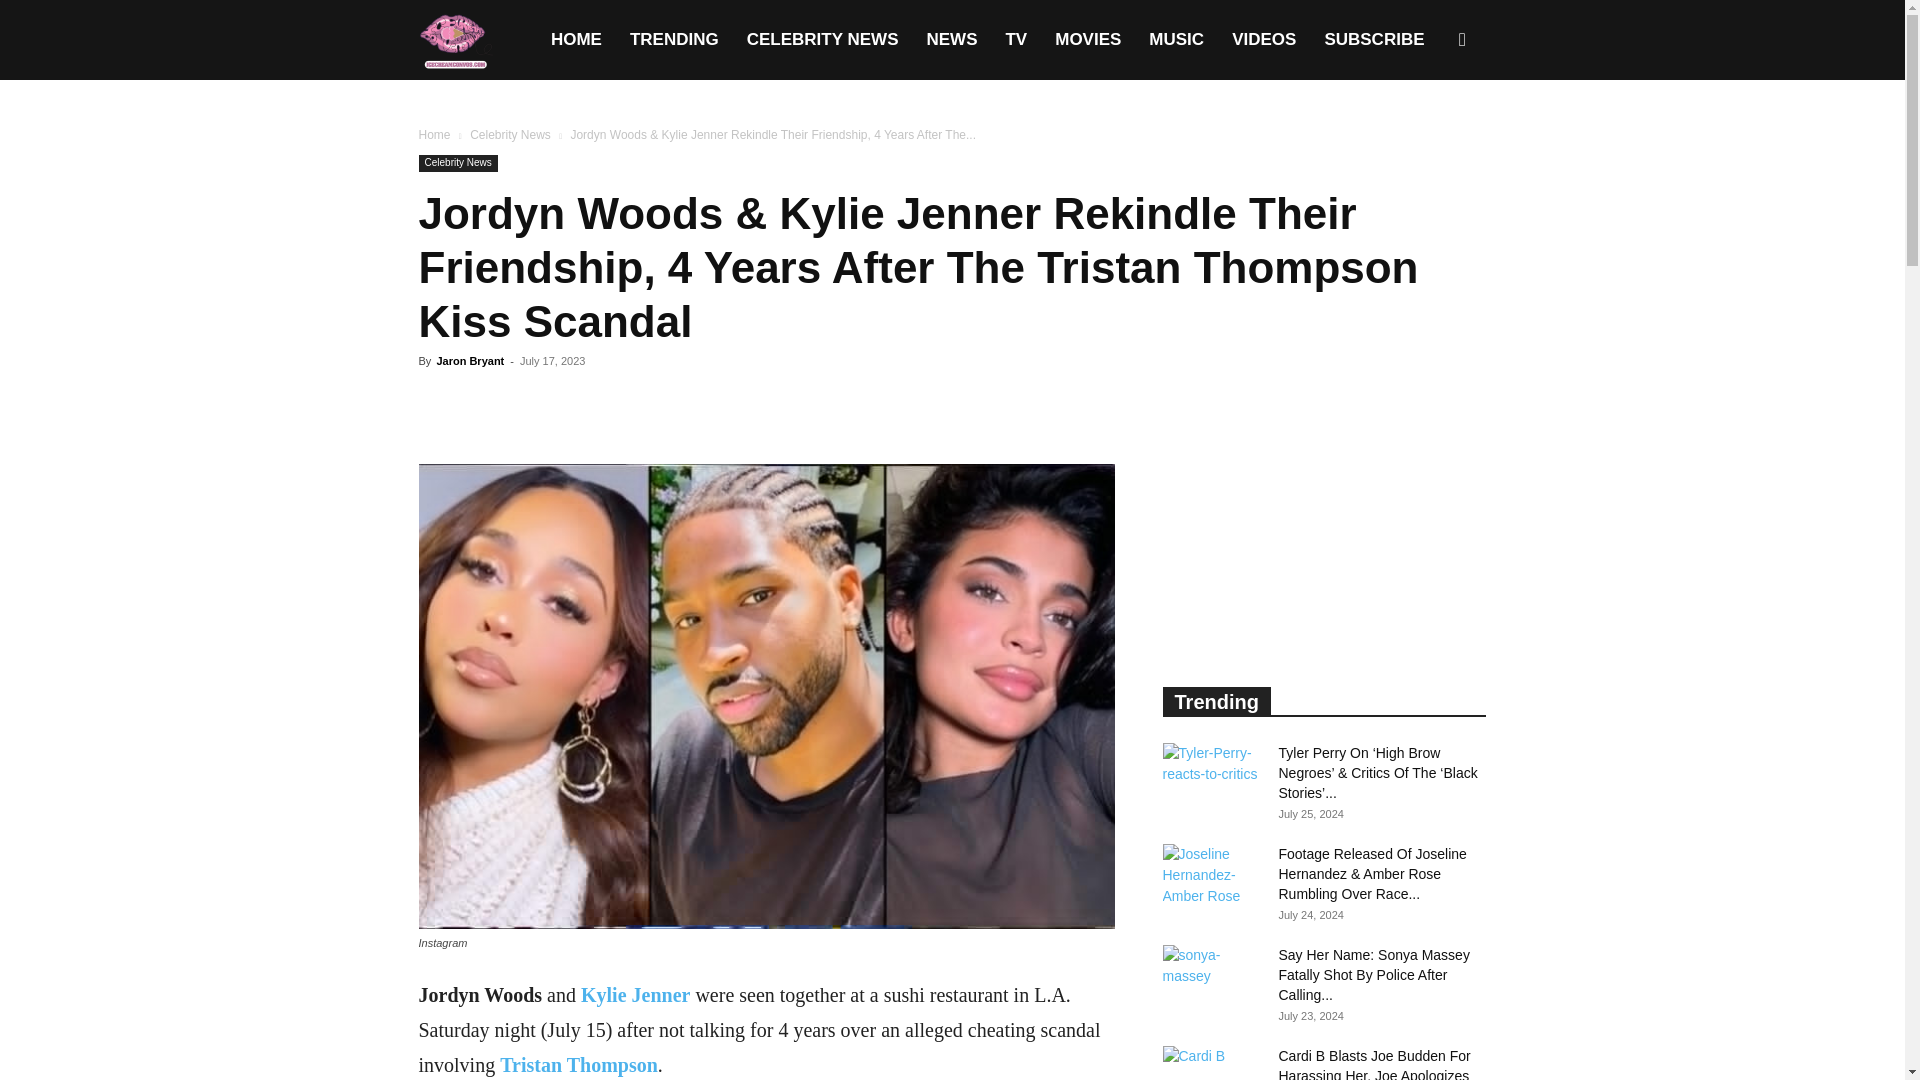 The height and width of the screenshot is (1080, 1920). What do you see at coordinates (510, 134) in the screenshot?
I see `Celebrity News` at bounding box center [510, 134].